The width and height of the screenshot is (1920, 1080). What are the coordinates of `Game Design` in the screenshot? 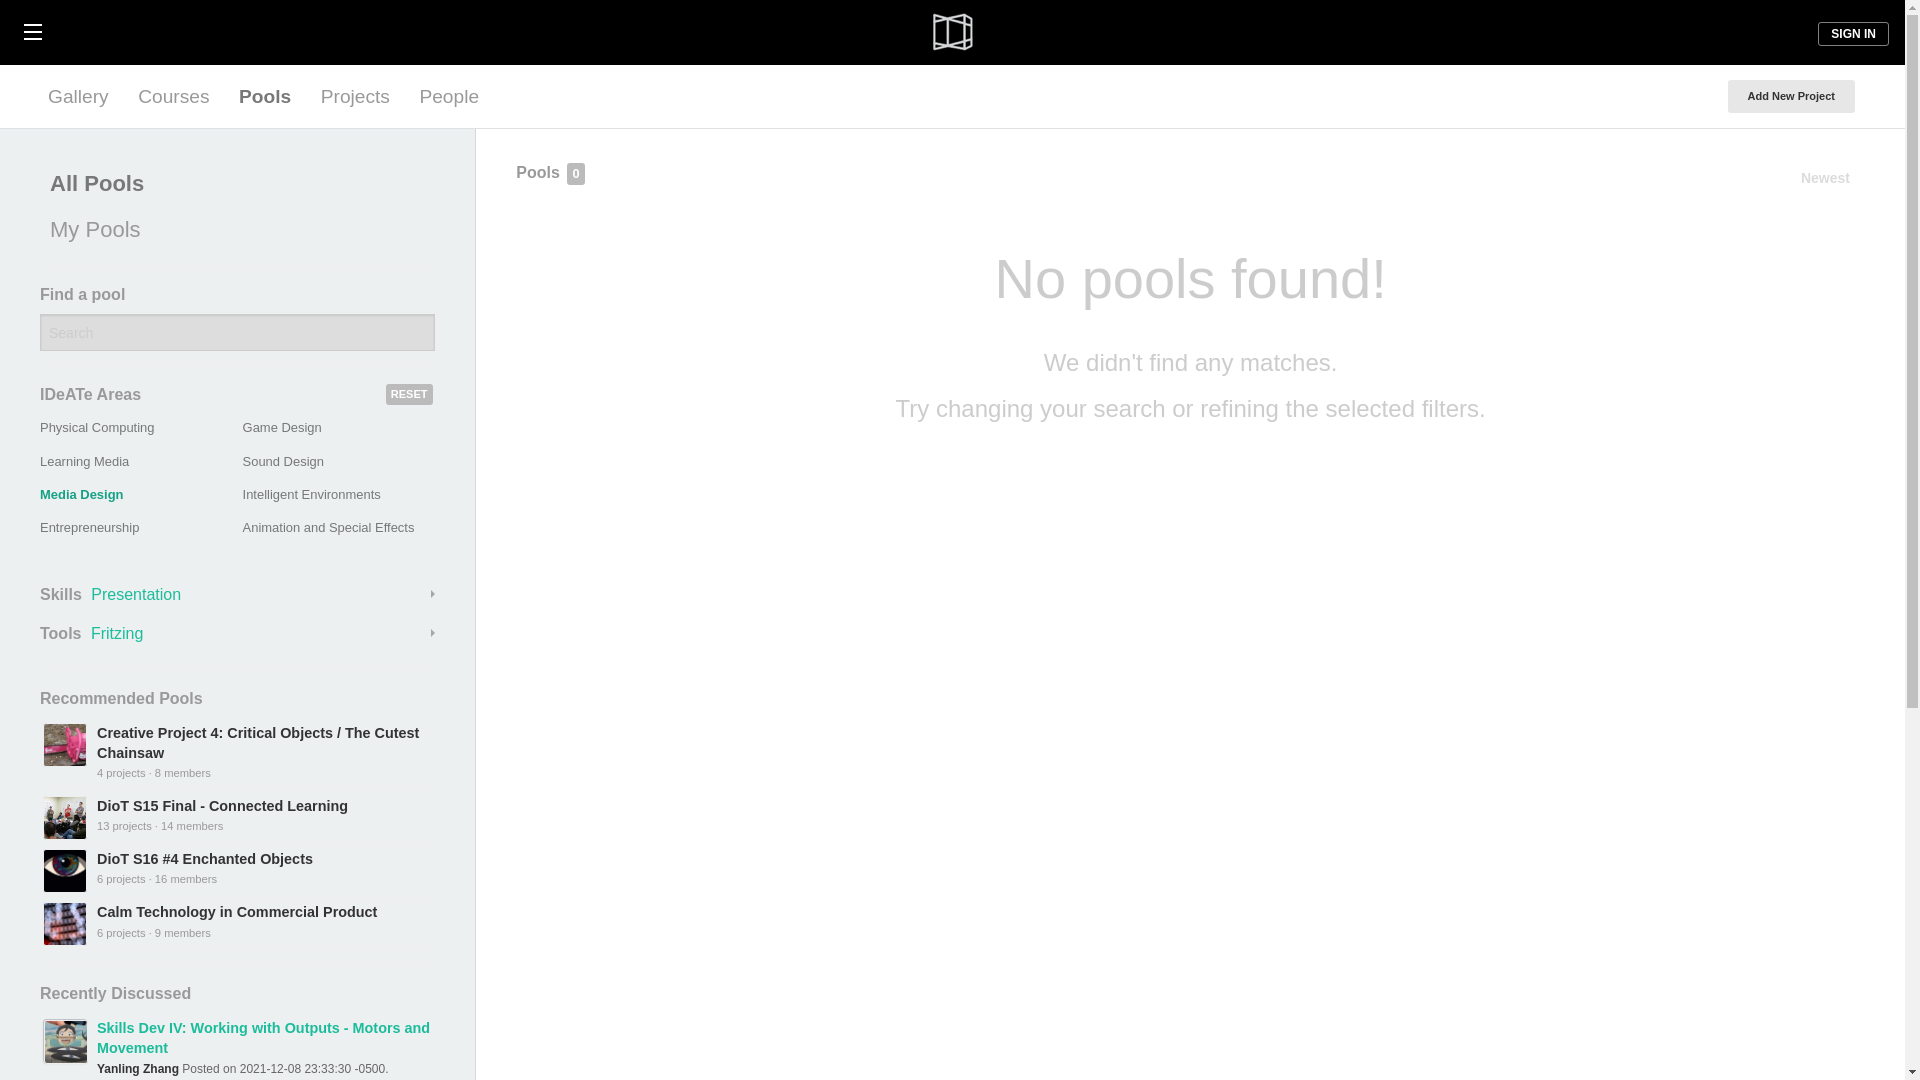 It's located at (282, 428).